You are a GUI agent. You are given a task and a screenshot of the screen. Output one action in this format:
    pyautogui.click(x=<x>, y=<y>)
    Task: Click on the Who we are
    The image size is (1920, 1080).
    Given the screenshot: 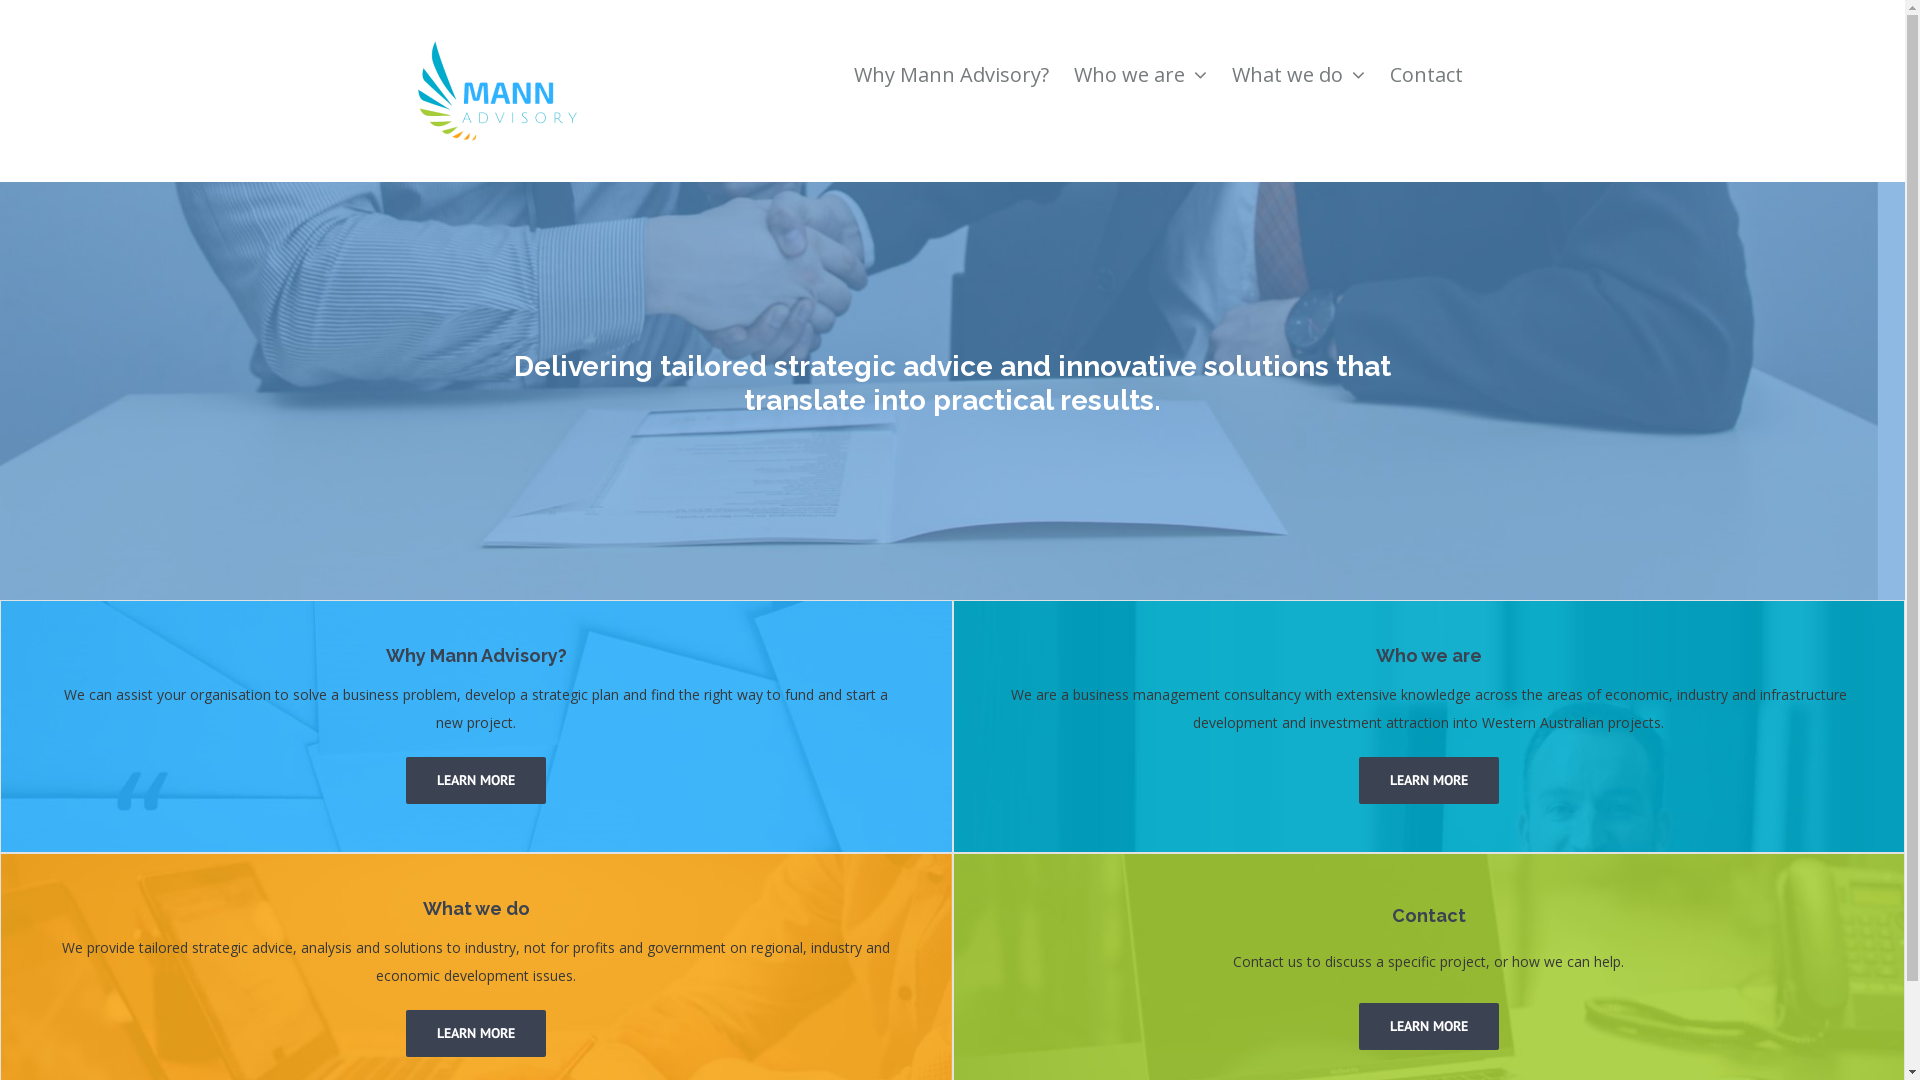 What is the action you would take?
    pyautogui.click(x=1140, y=51)
    